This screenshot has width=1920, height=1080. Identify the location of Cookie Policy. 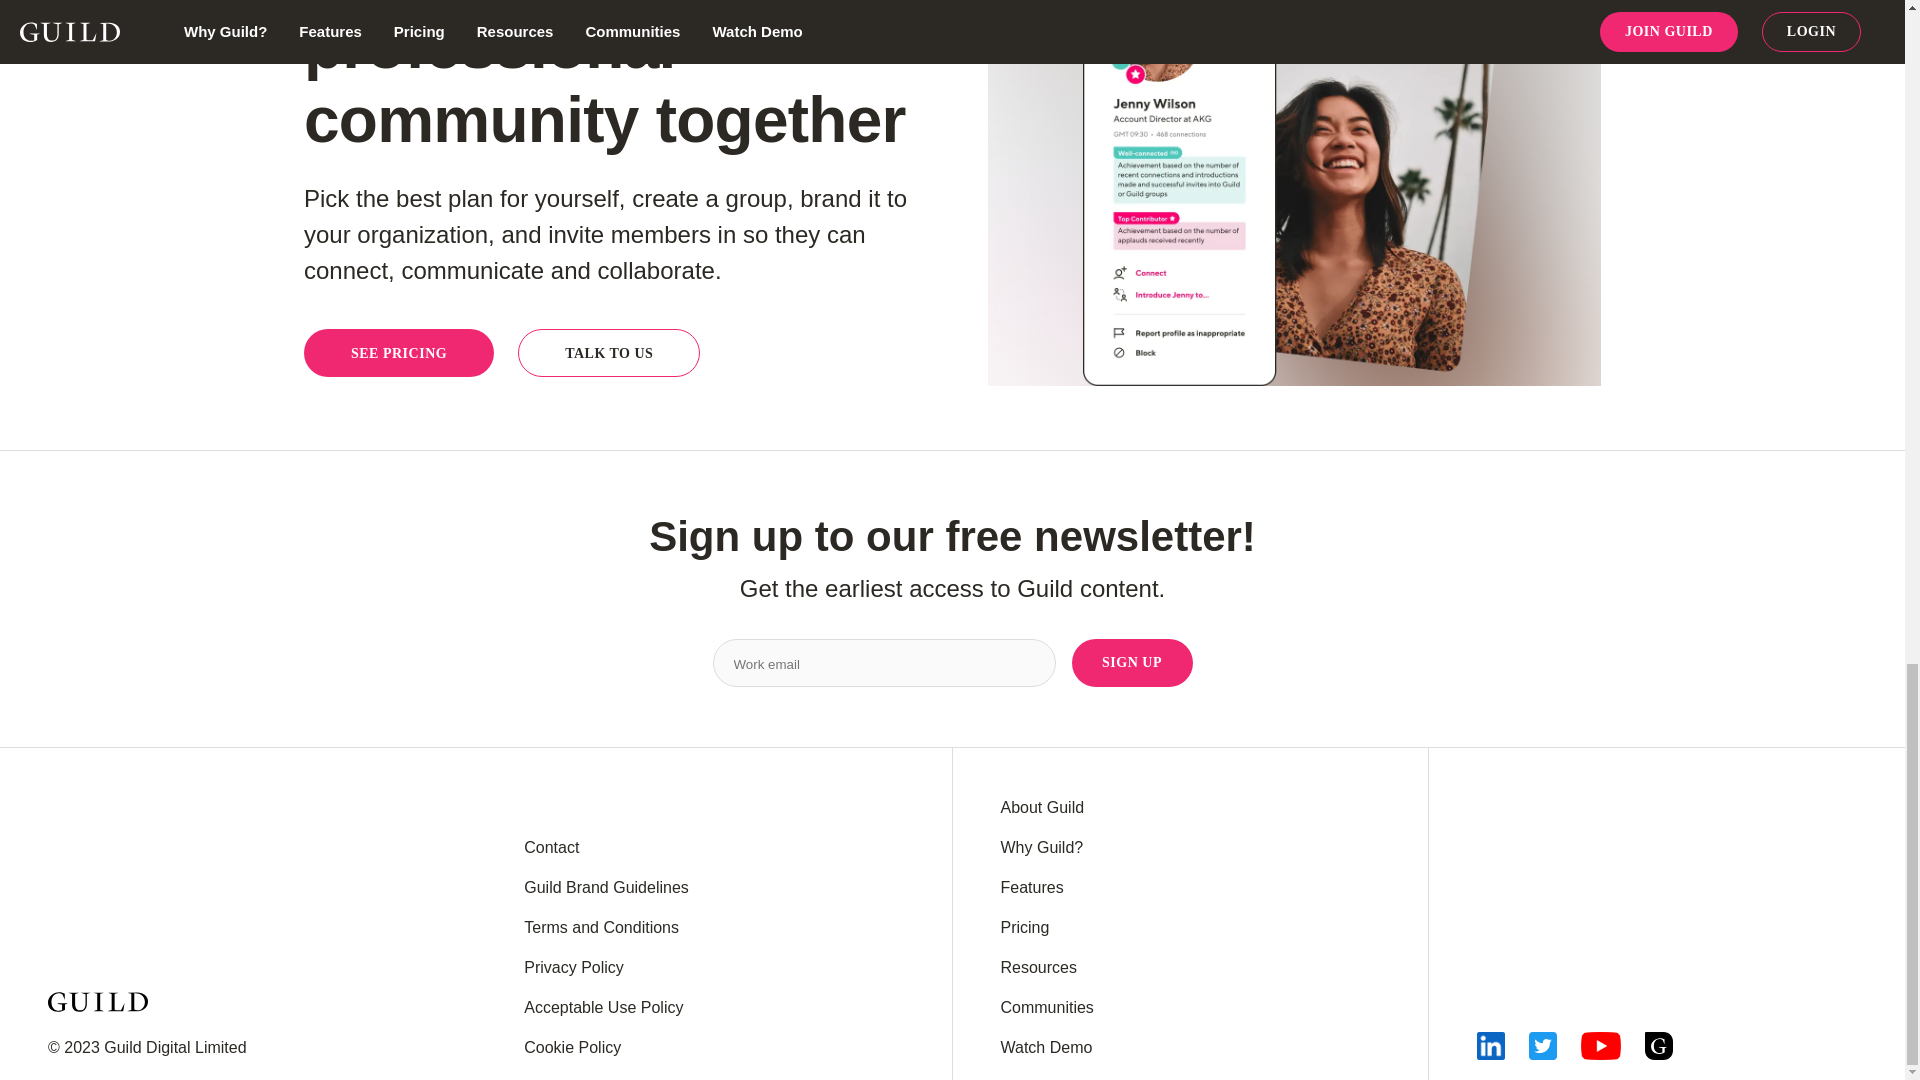
(572, 1047).